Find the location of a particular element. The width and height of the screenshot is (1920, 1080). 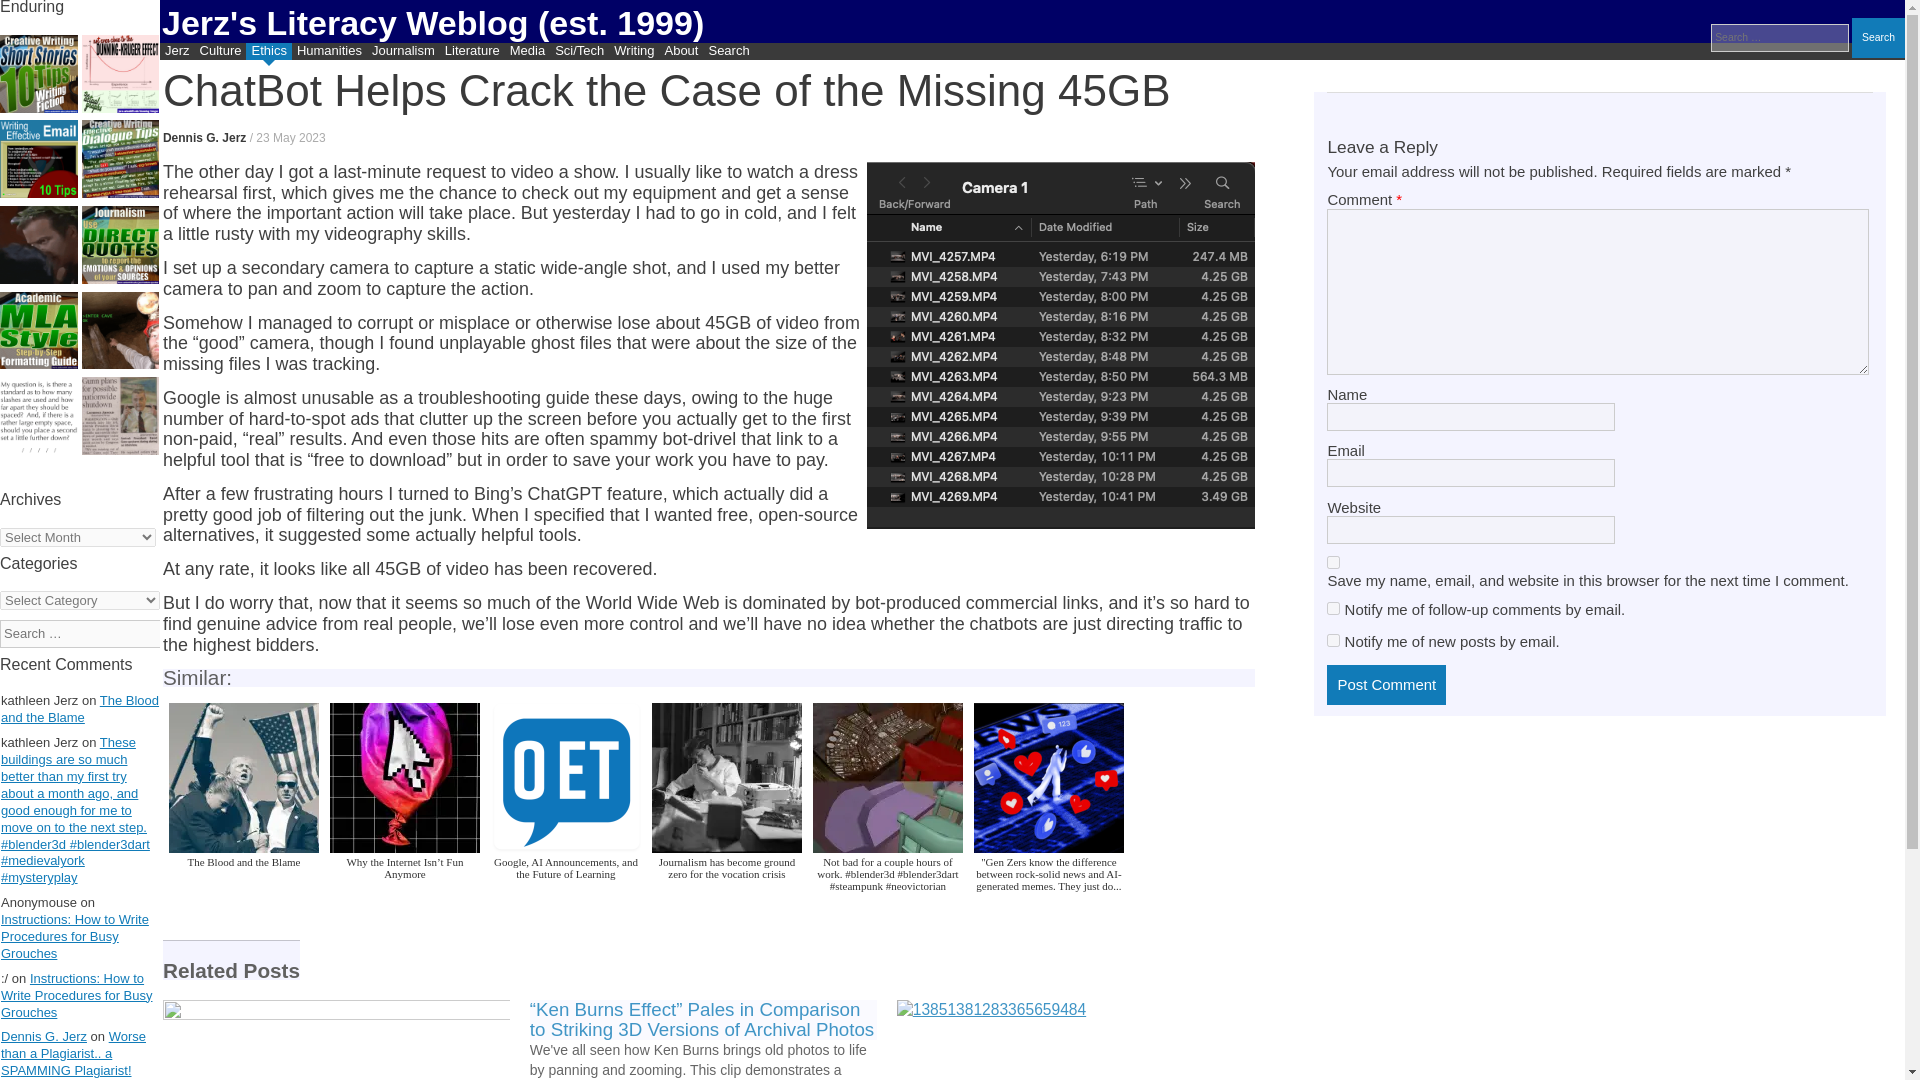

Ethics is located at coordinates (268, 52).